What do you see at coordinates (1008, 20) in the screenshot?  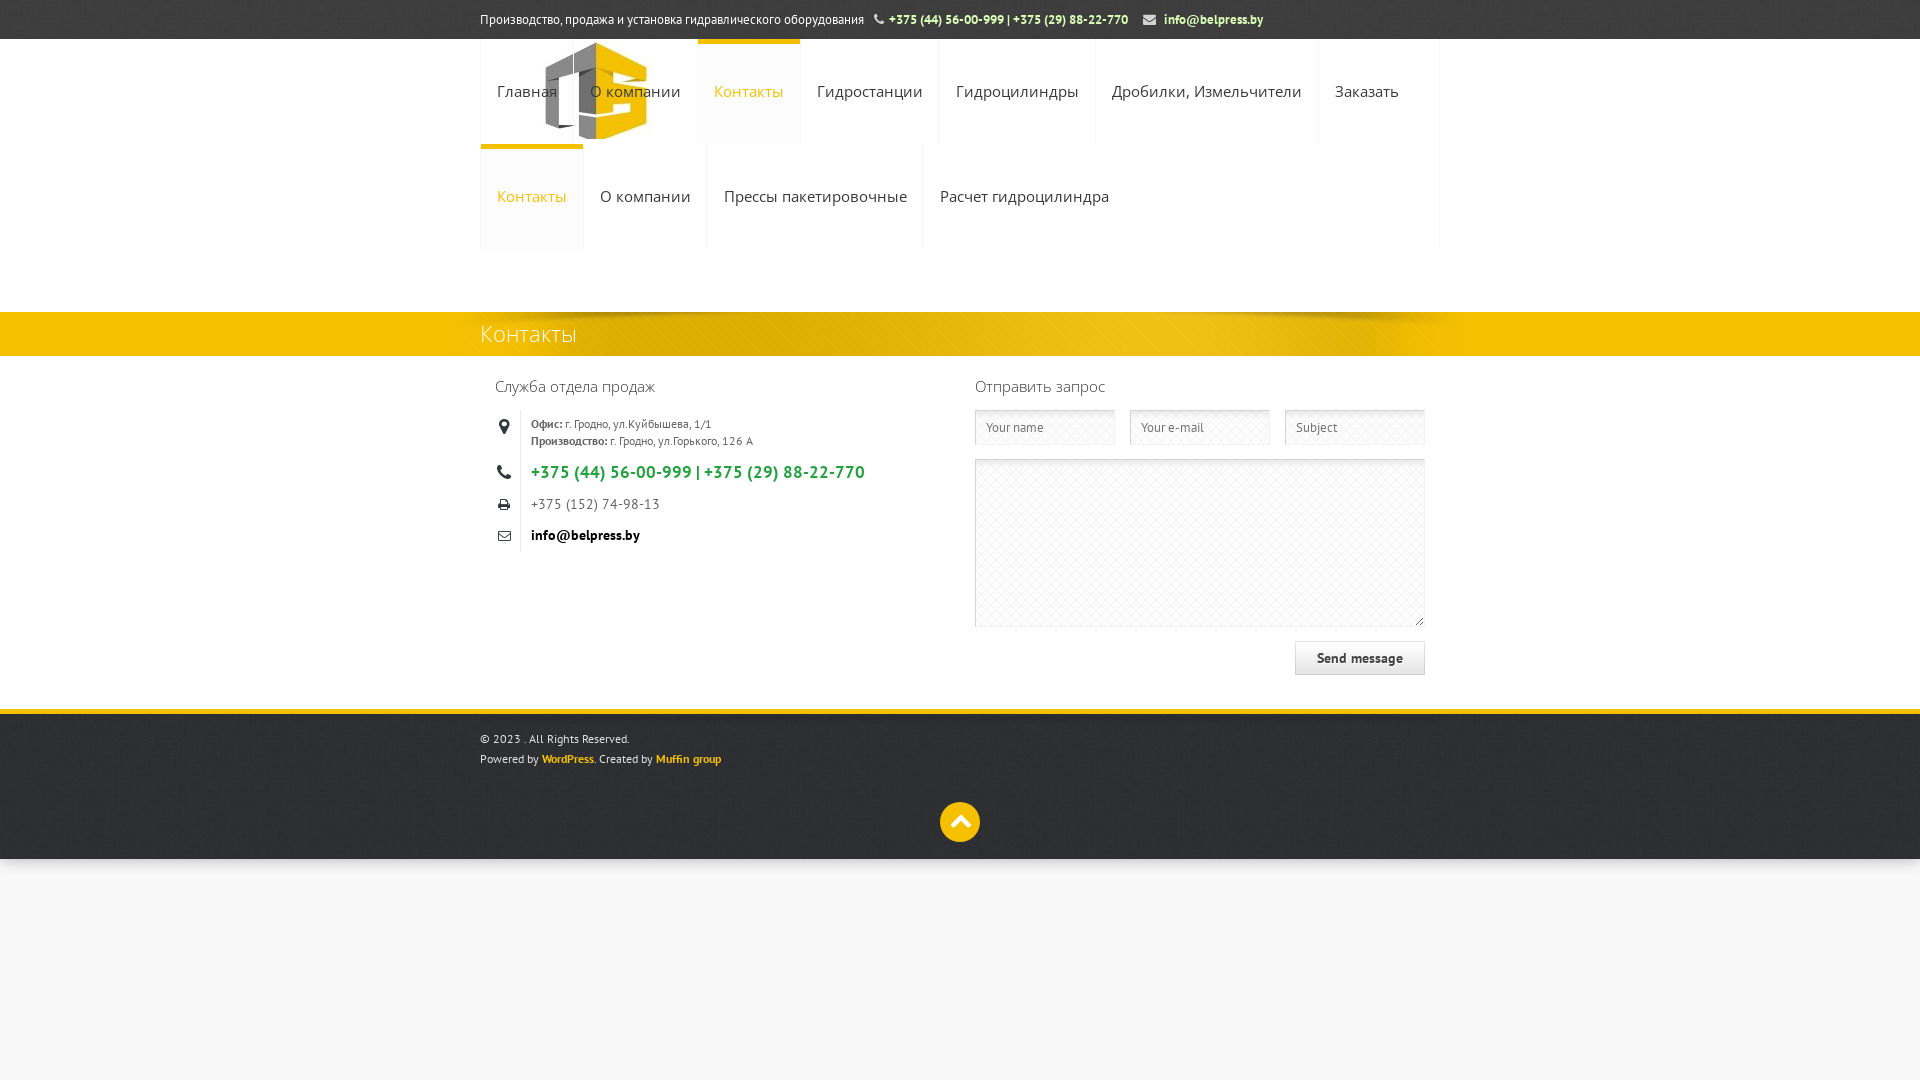 I see `+375 (44) 56-00-999 | +375 (29) 88-22-770` at bounding box center [1008, 20].